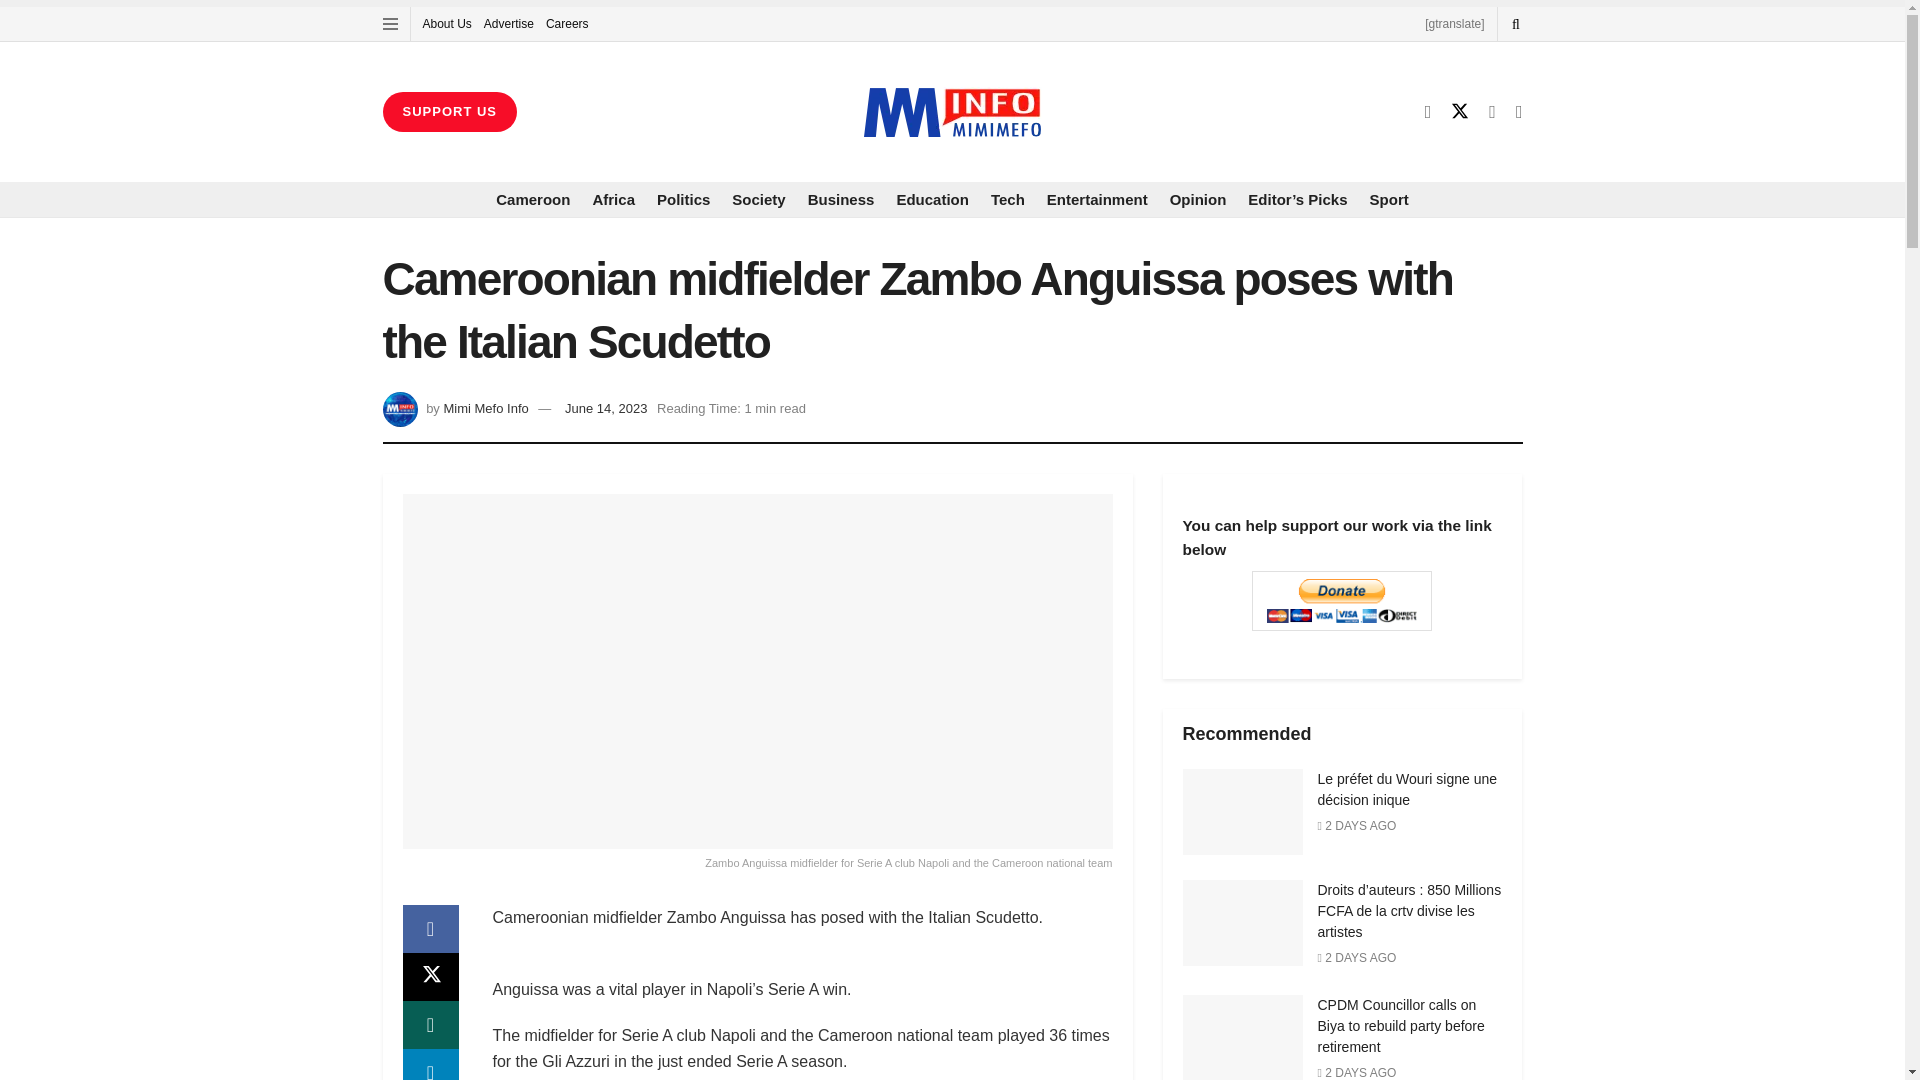 The height and width of the screenshot is (1080, 1920). I want to click on Tech, so click(1008, 200).